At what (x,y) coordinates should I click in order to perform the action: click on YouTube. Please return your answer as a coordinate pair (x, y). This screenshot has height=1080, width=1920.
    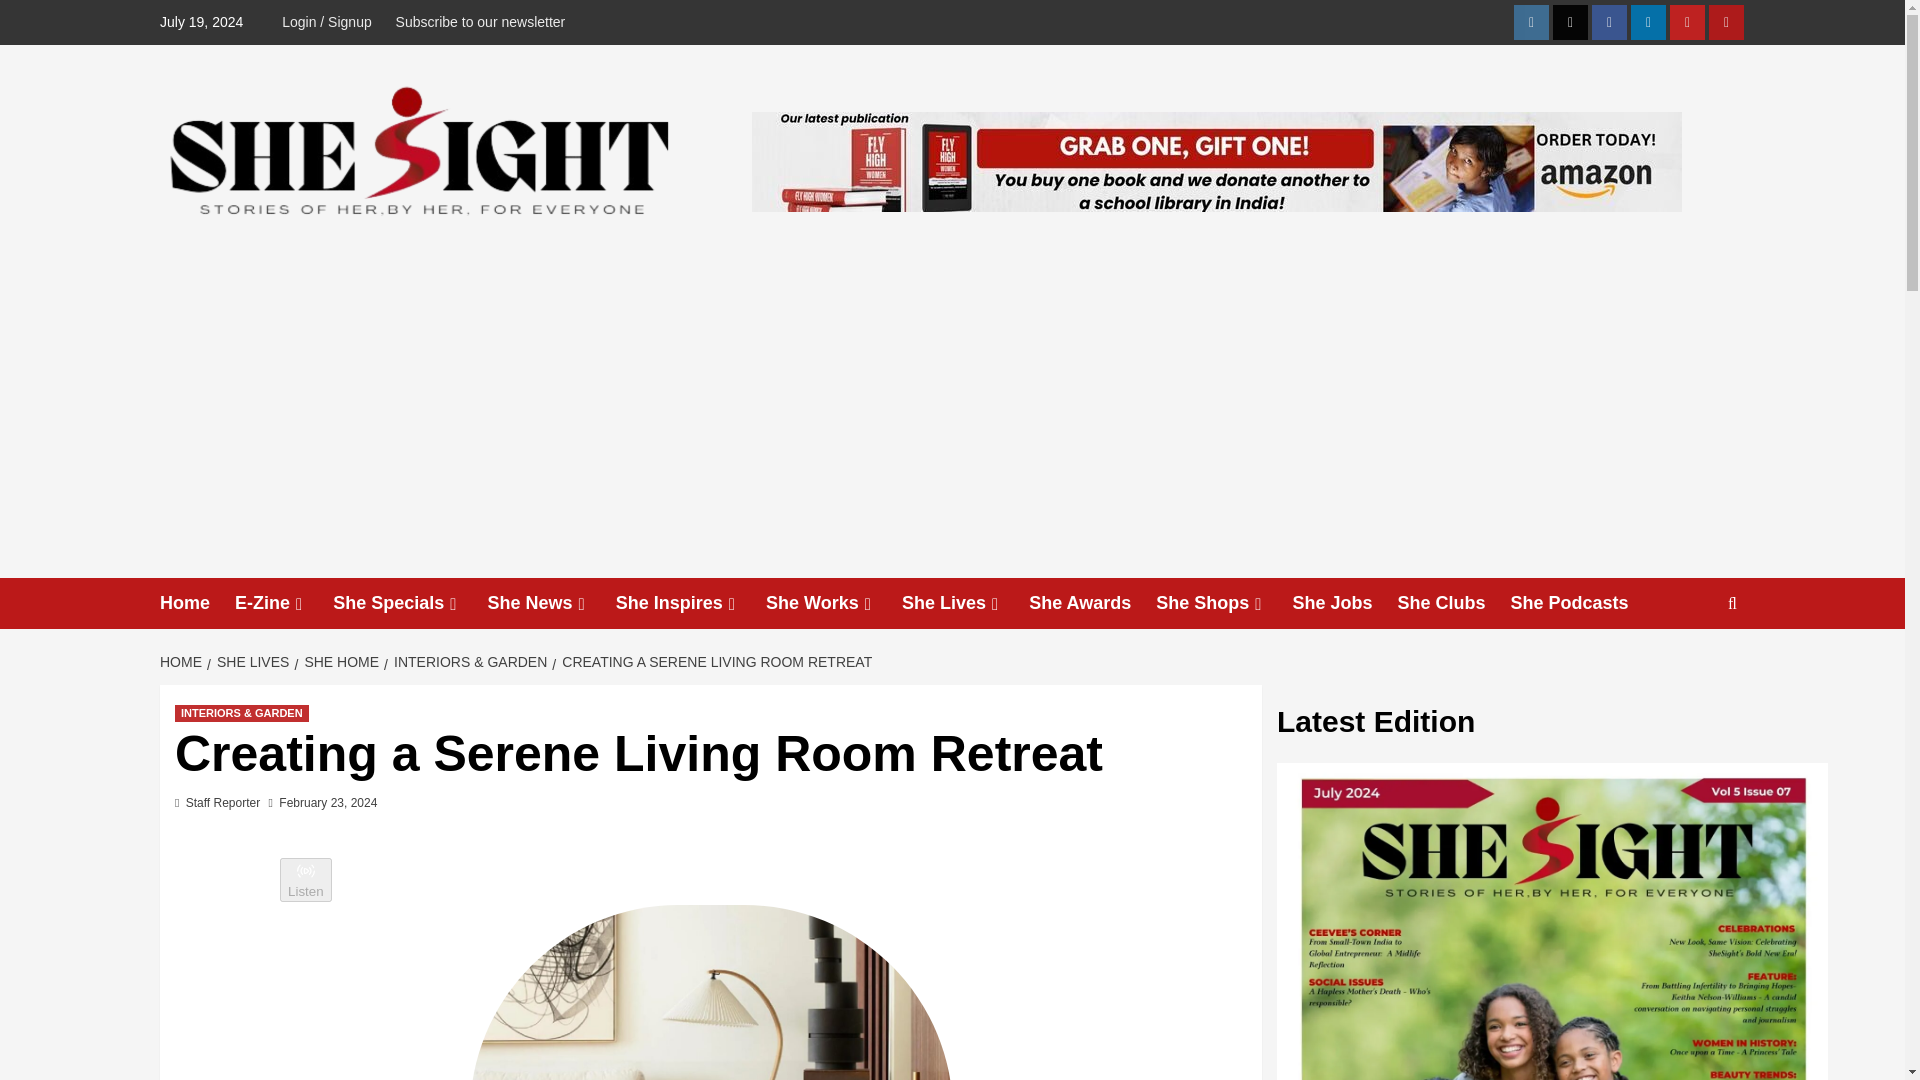
    Looking at the image, I should click on (1687, 22).